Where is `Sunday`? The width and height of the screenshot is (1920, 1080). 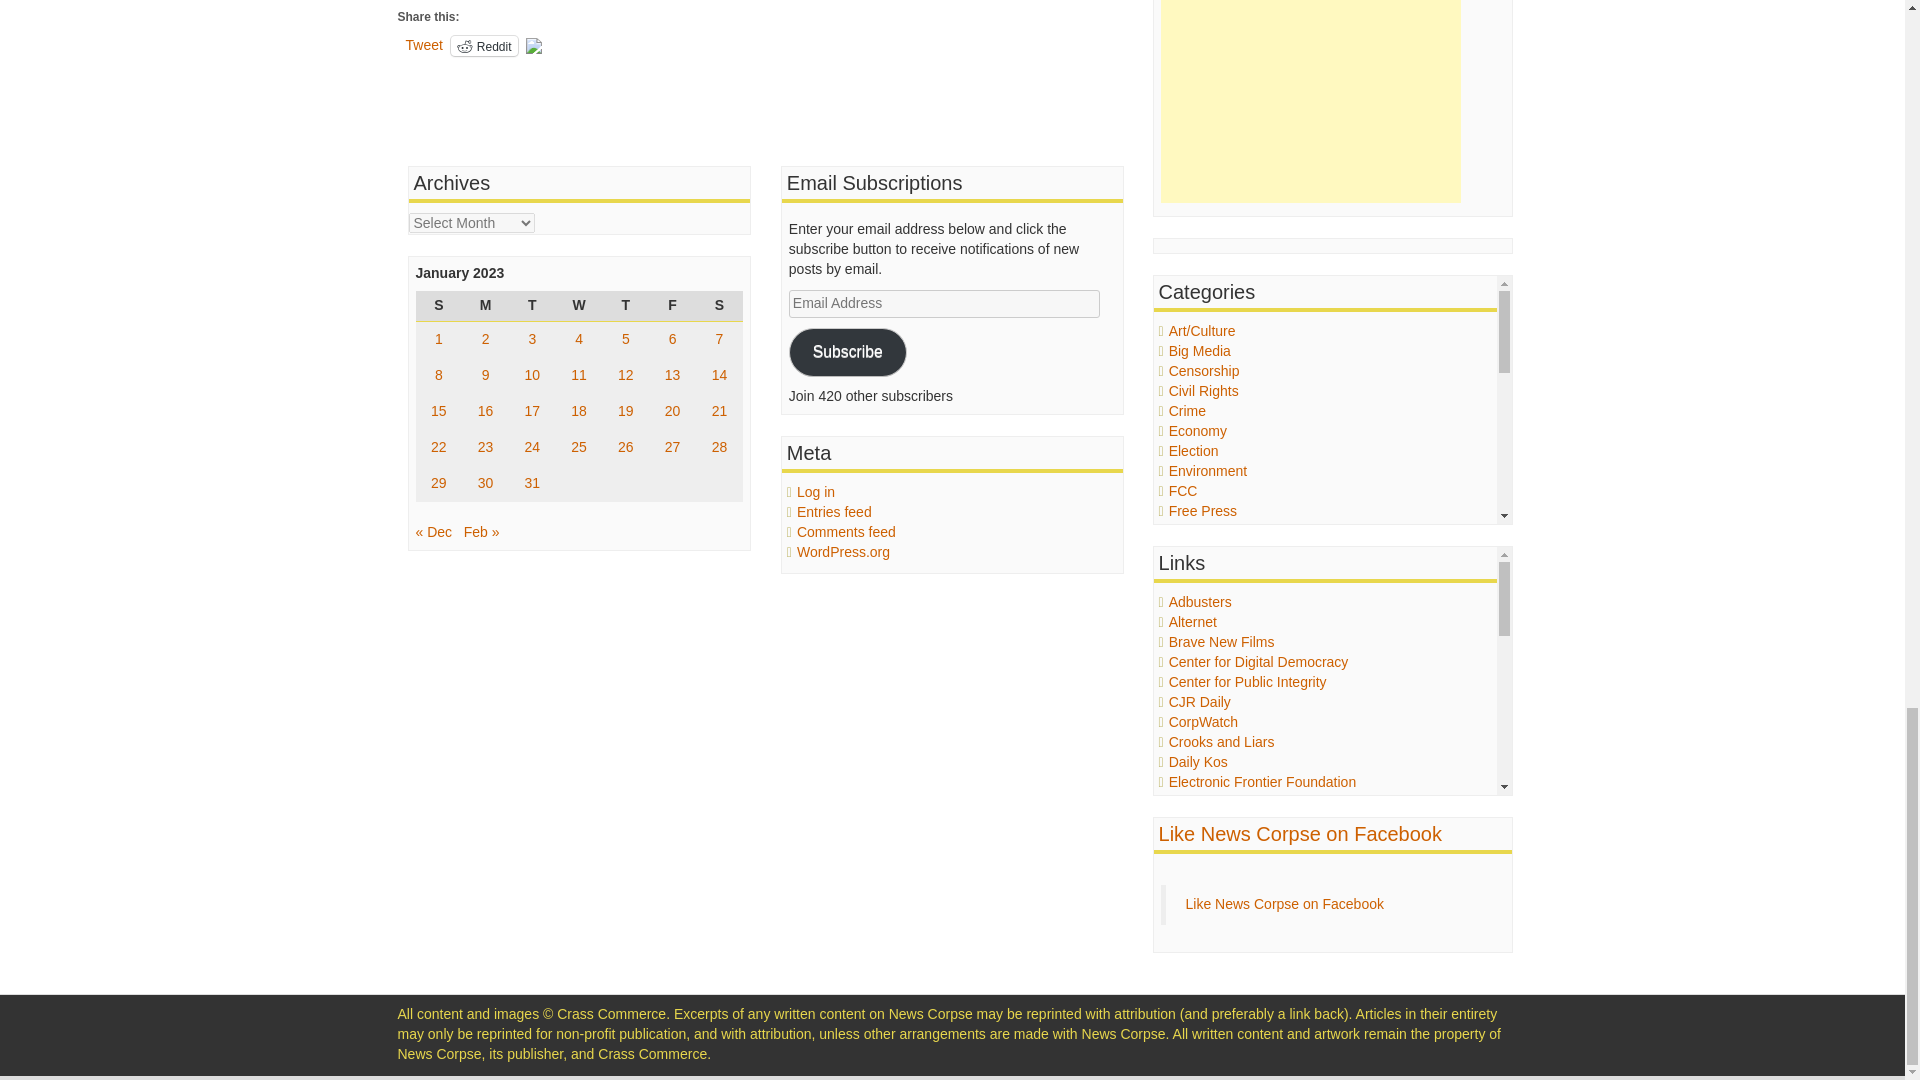 Sunday is located at coordinates (439, 305).